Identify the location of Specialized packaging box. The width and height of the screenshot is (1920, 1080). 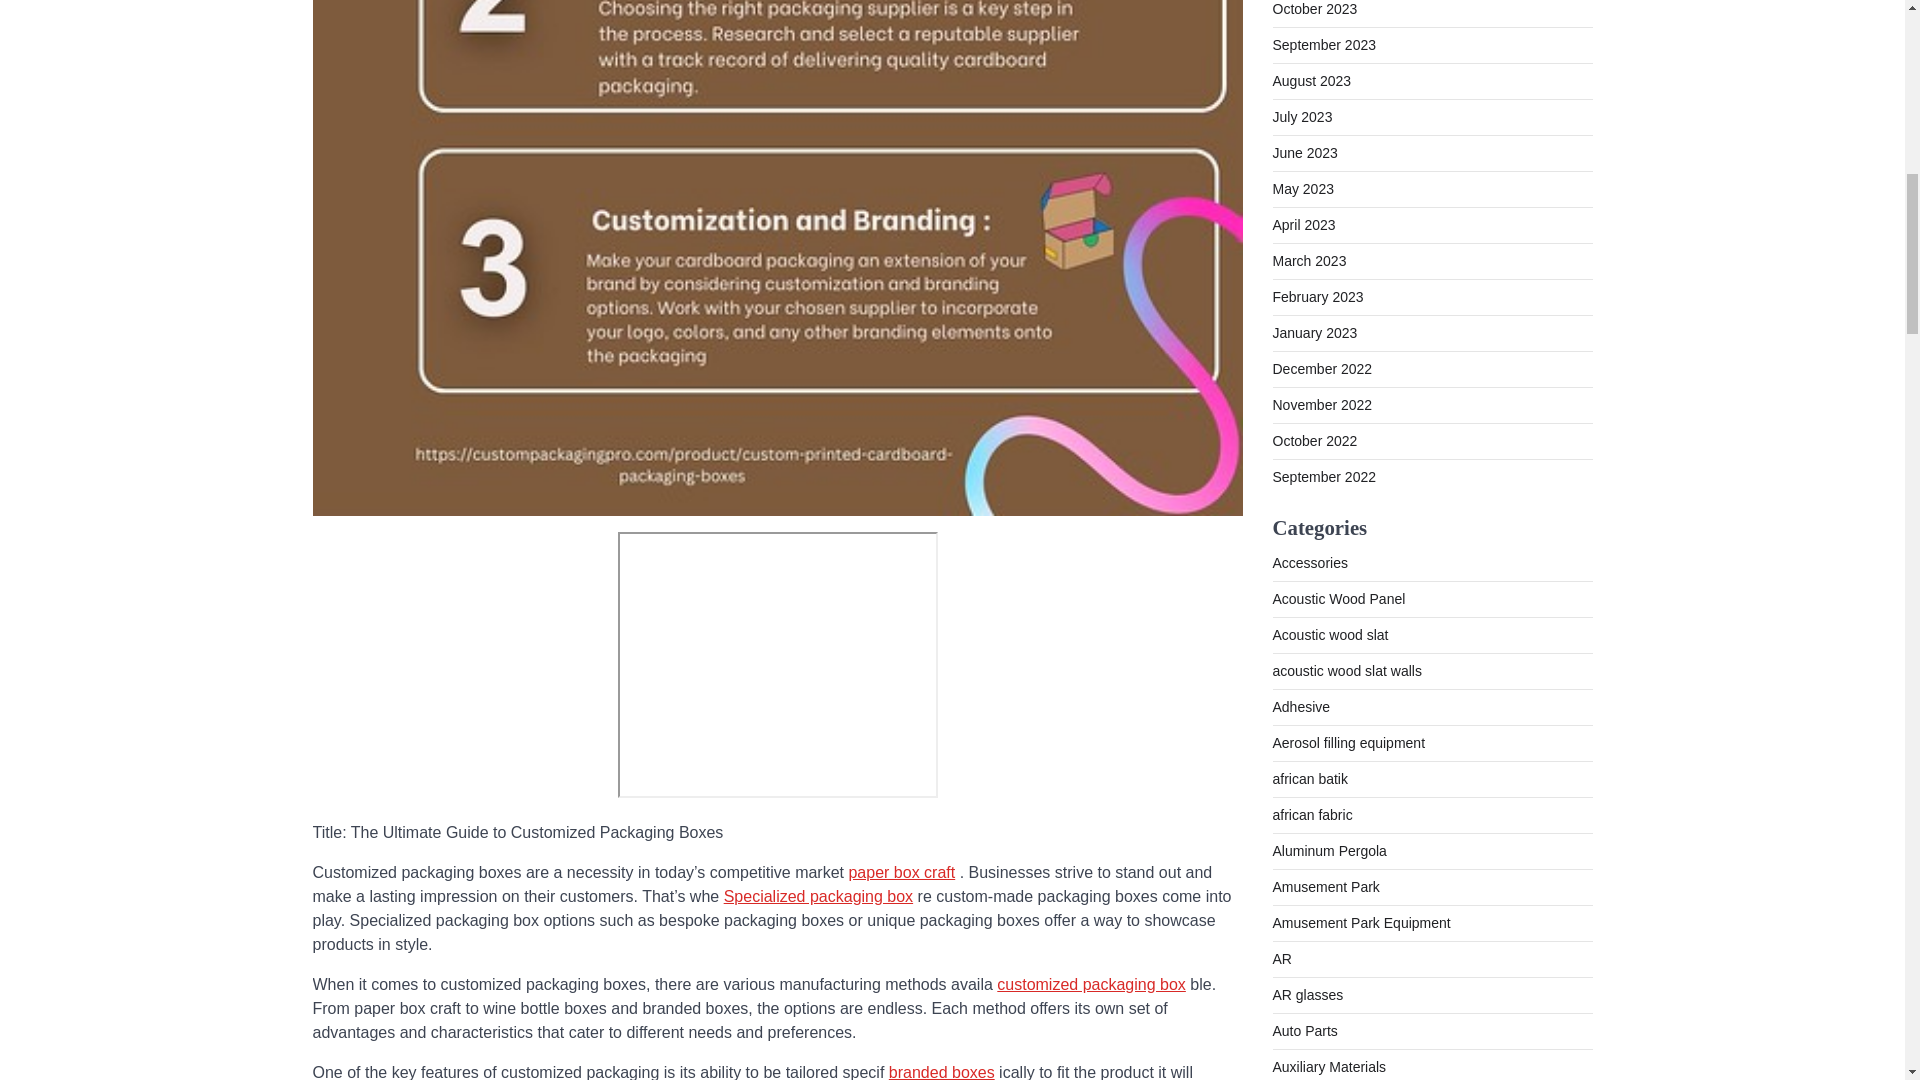
(818, 896).